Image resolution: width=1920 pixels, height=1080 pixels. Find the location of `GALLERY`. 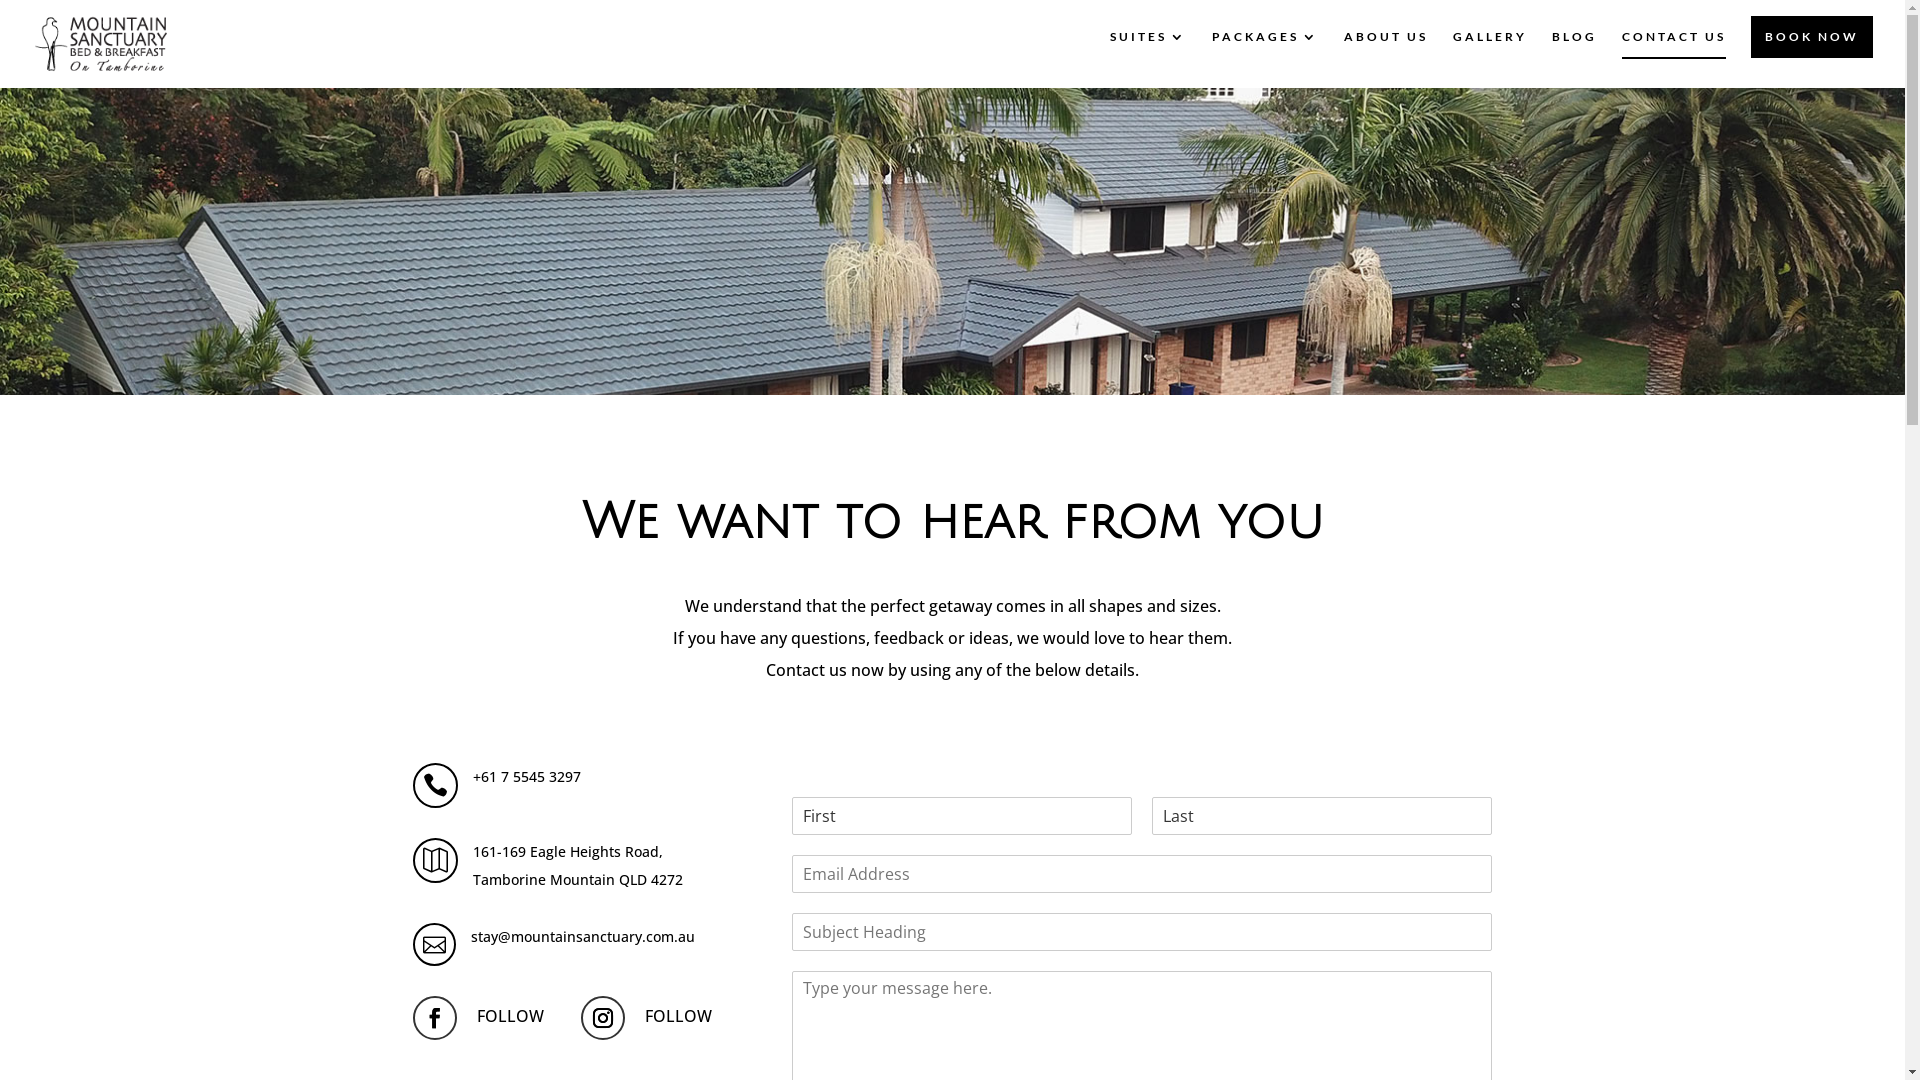

GALLERY is located at coordinates (1490, 59).